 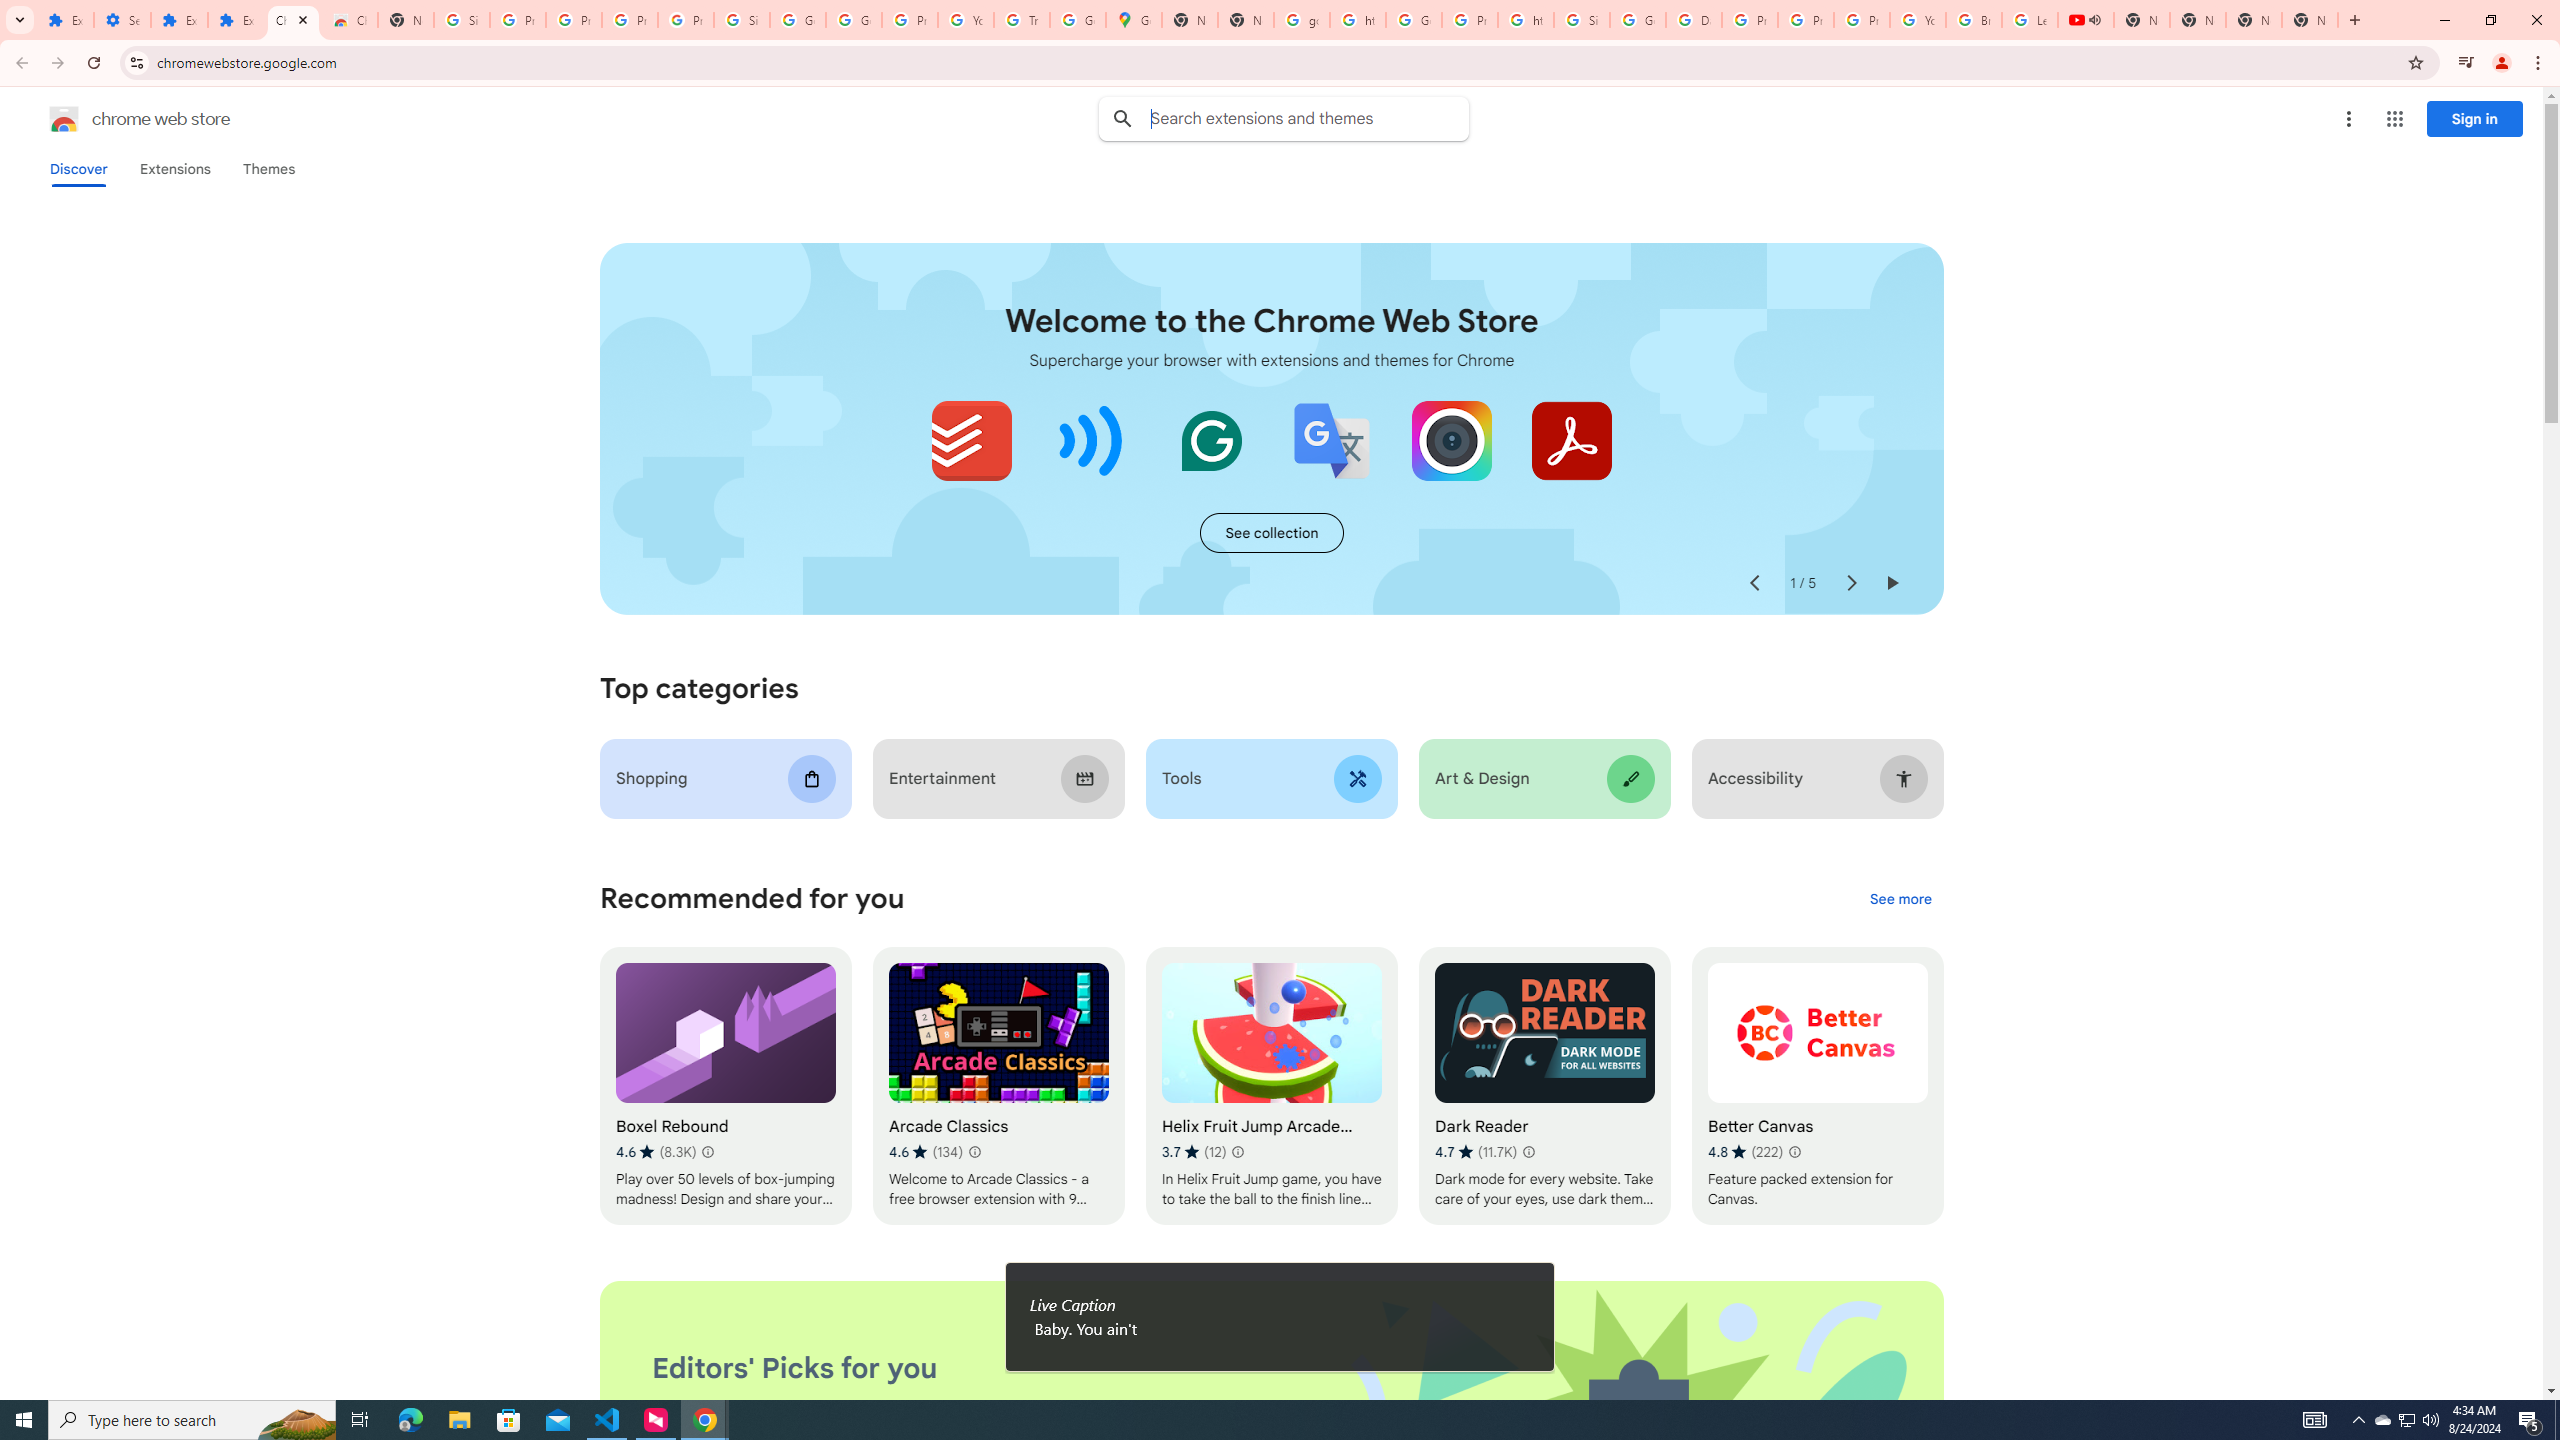 I want to click on See more of the "Extensions starter kit" collection, so click(x=1271, y=533).